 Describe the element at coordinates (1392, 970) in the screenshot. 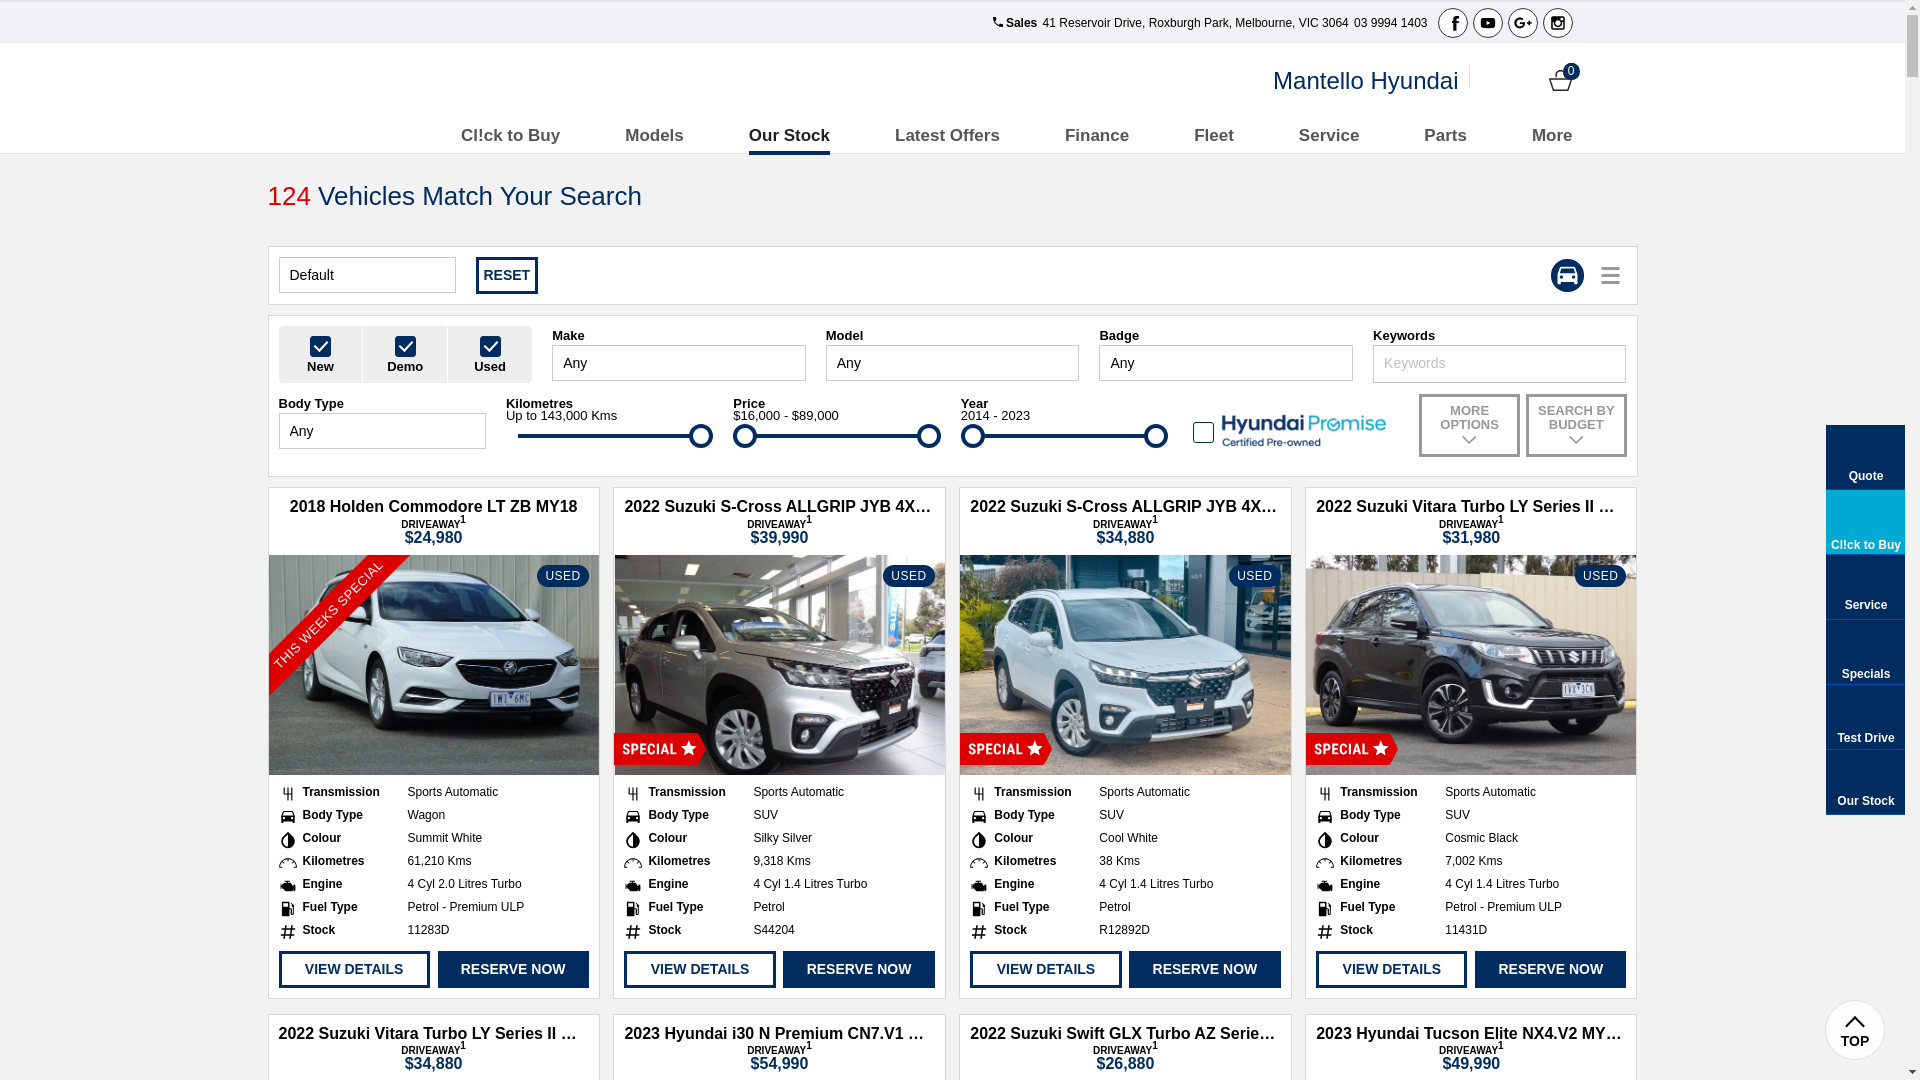

I see `VIEW DETAILS` at that location.